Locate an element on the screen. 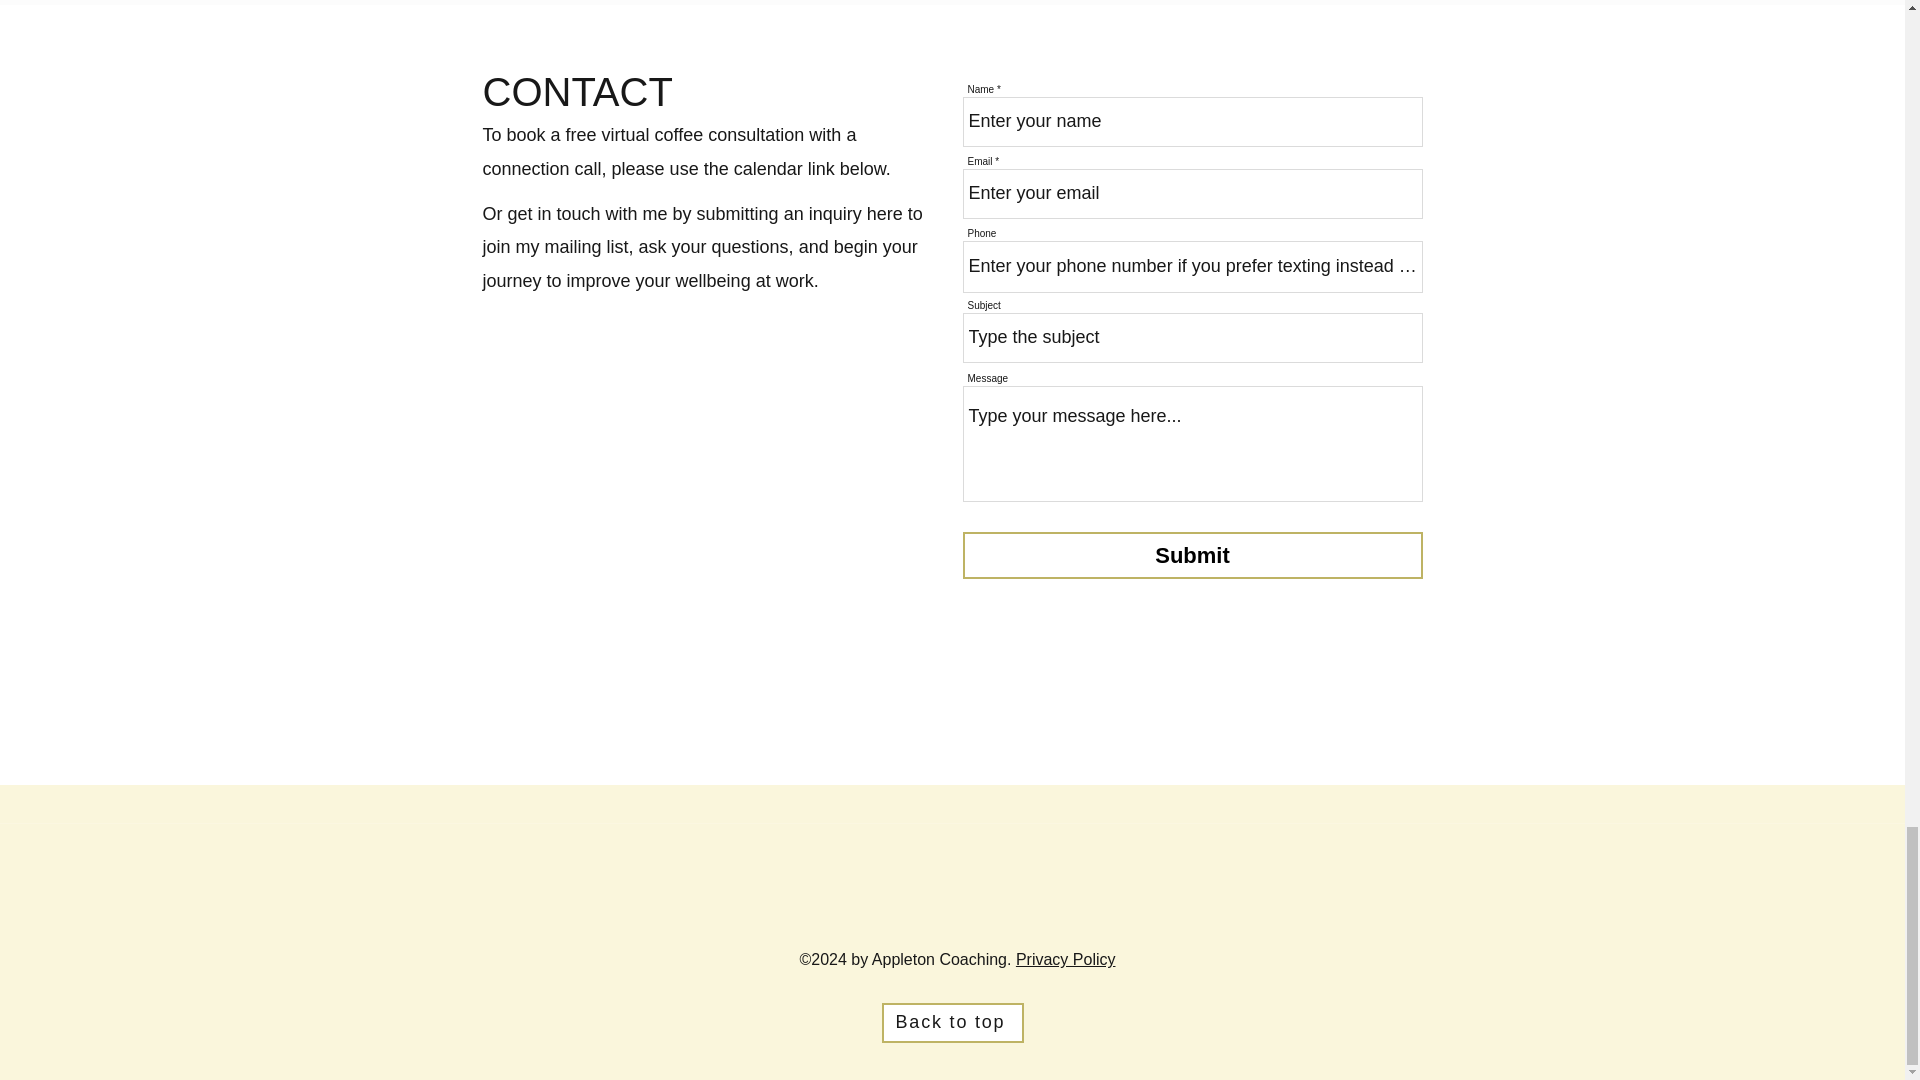 The image size is (1920, 1080). Privacy Policy is located at coordinates (1065, 959).